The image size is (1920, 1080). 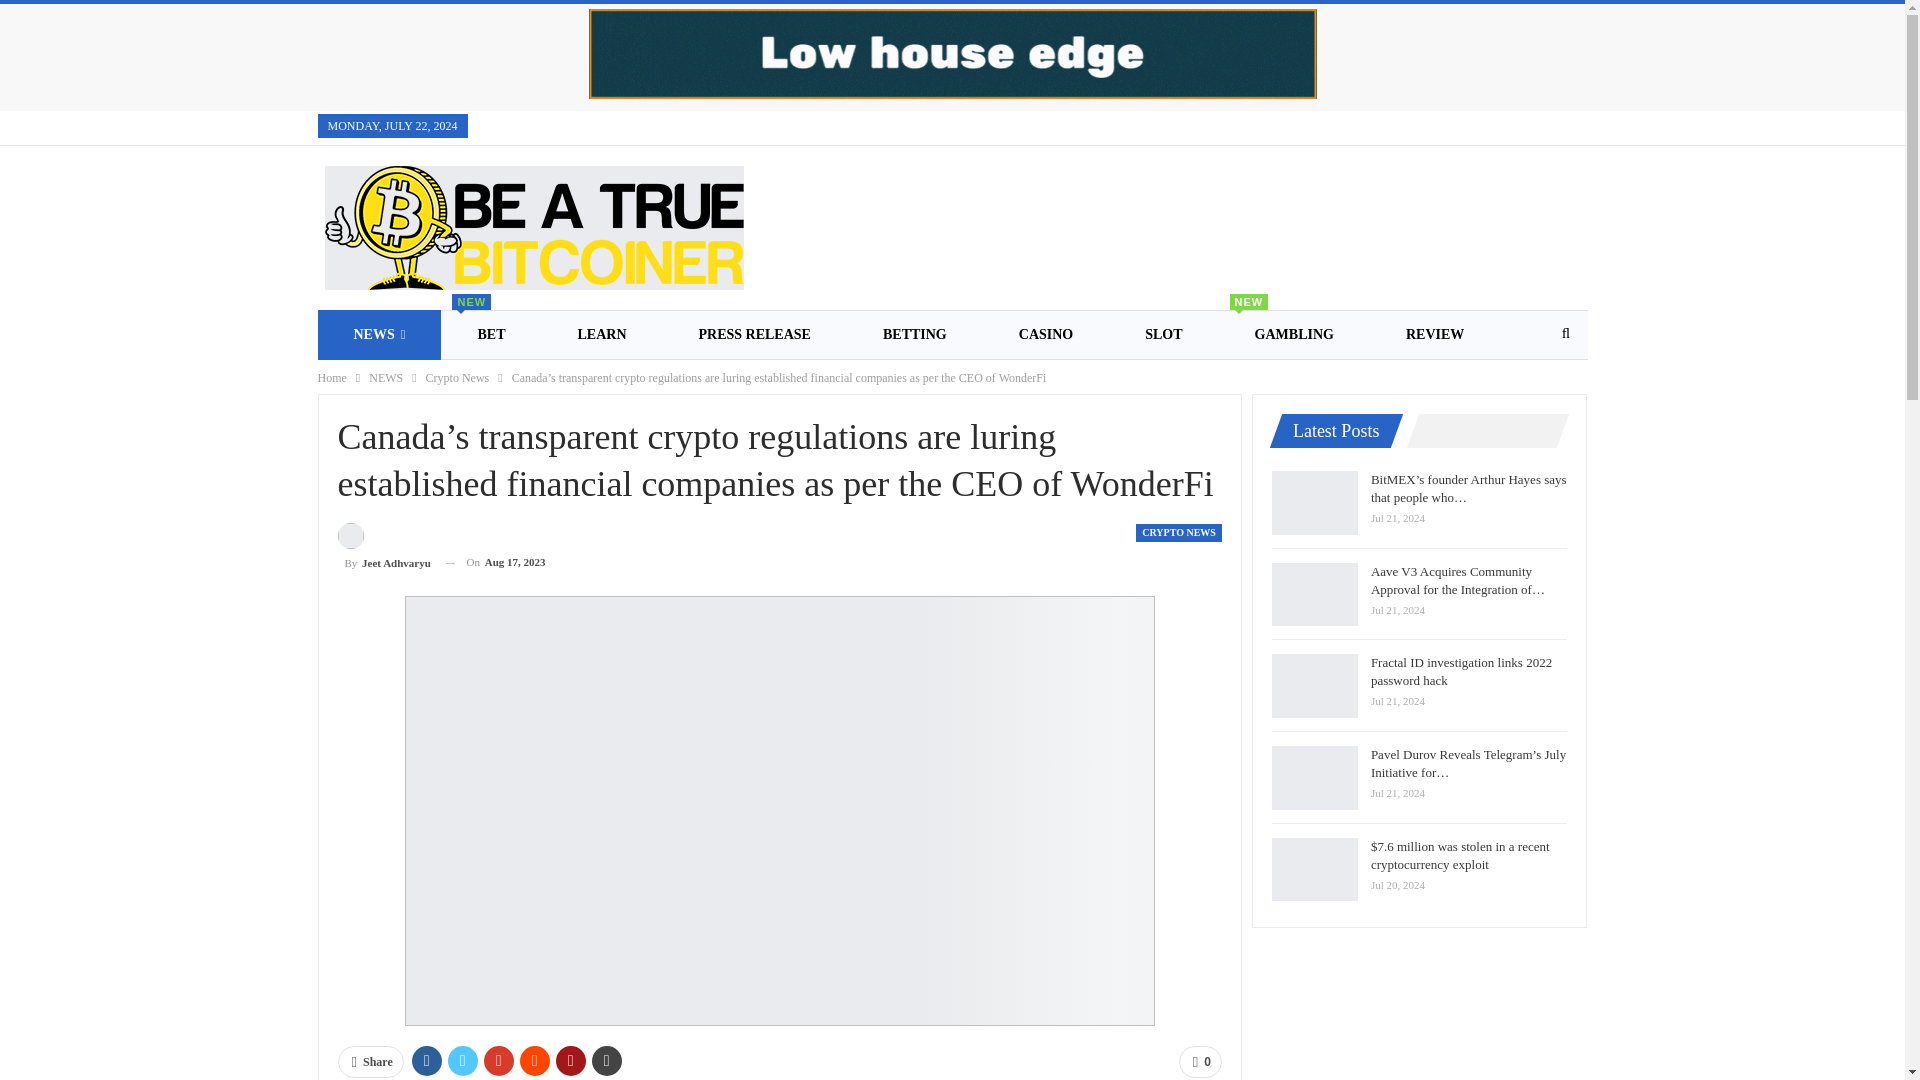 I want to click on NEWS, so click(x=380, y=334).